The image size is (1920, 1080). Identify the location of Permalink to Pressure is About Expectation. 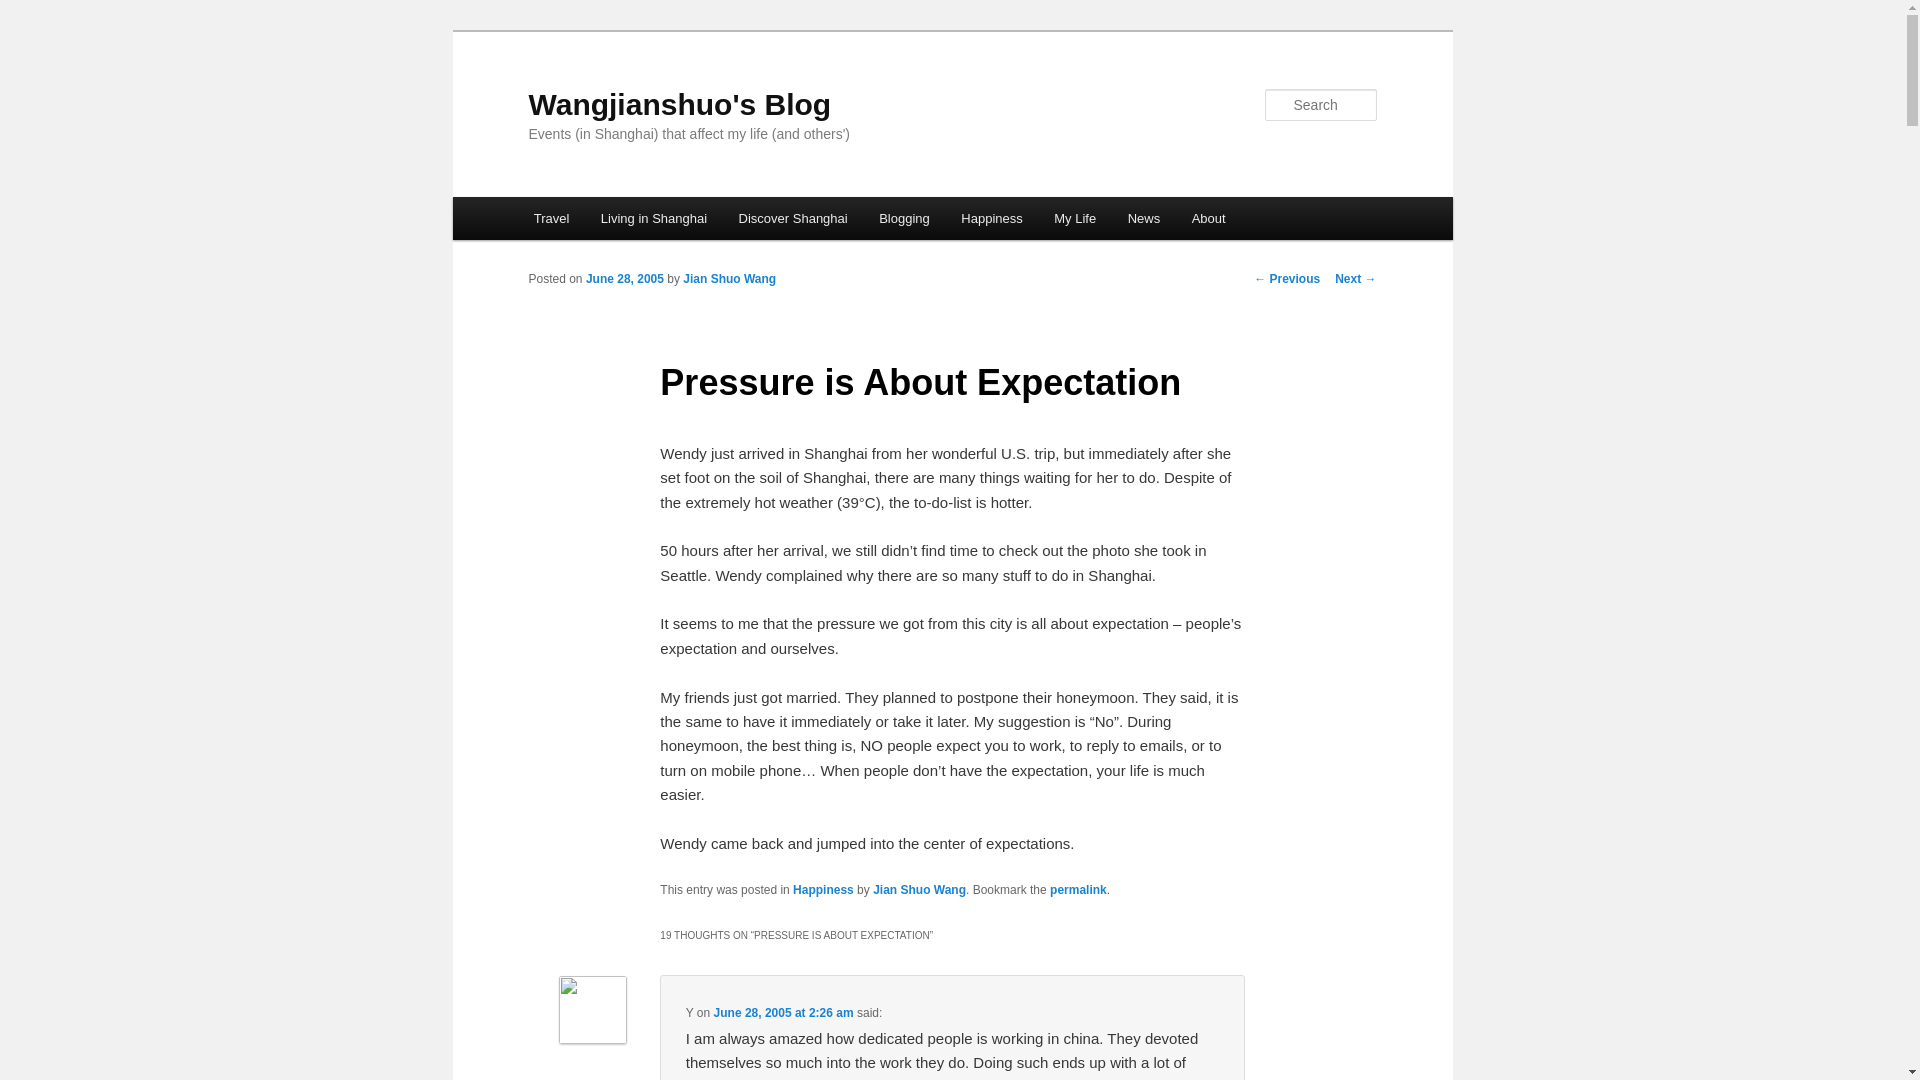
(1078, 890).